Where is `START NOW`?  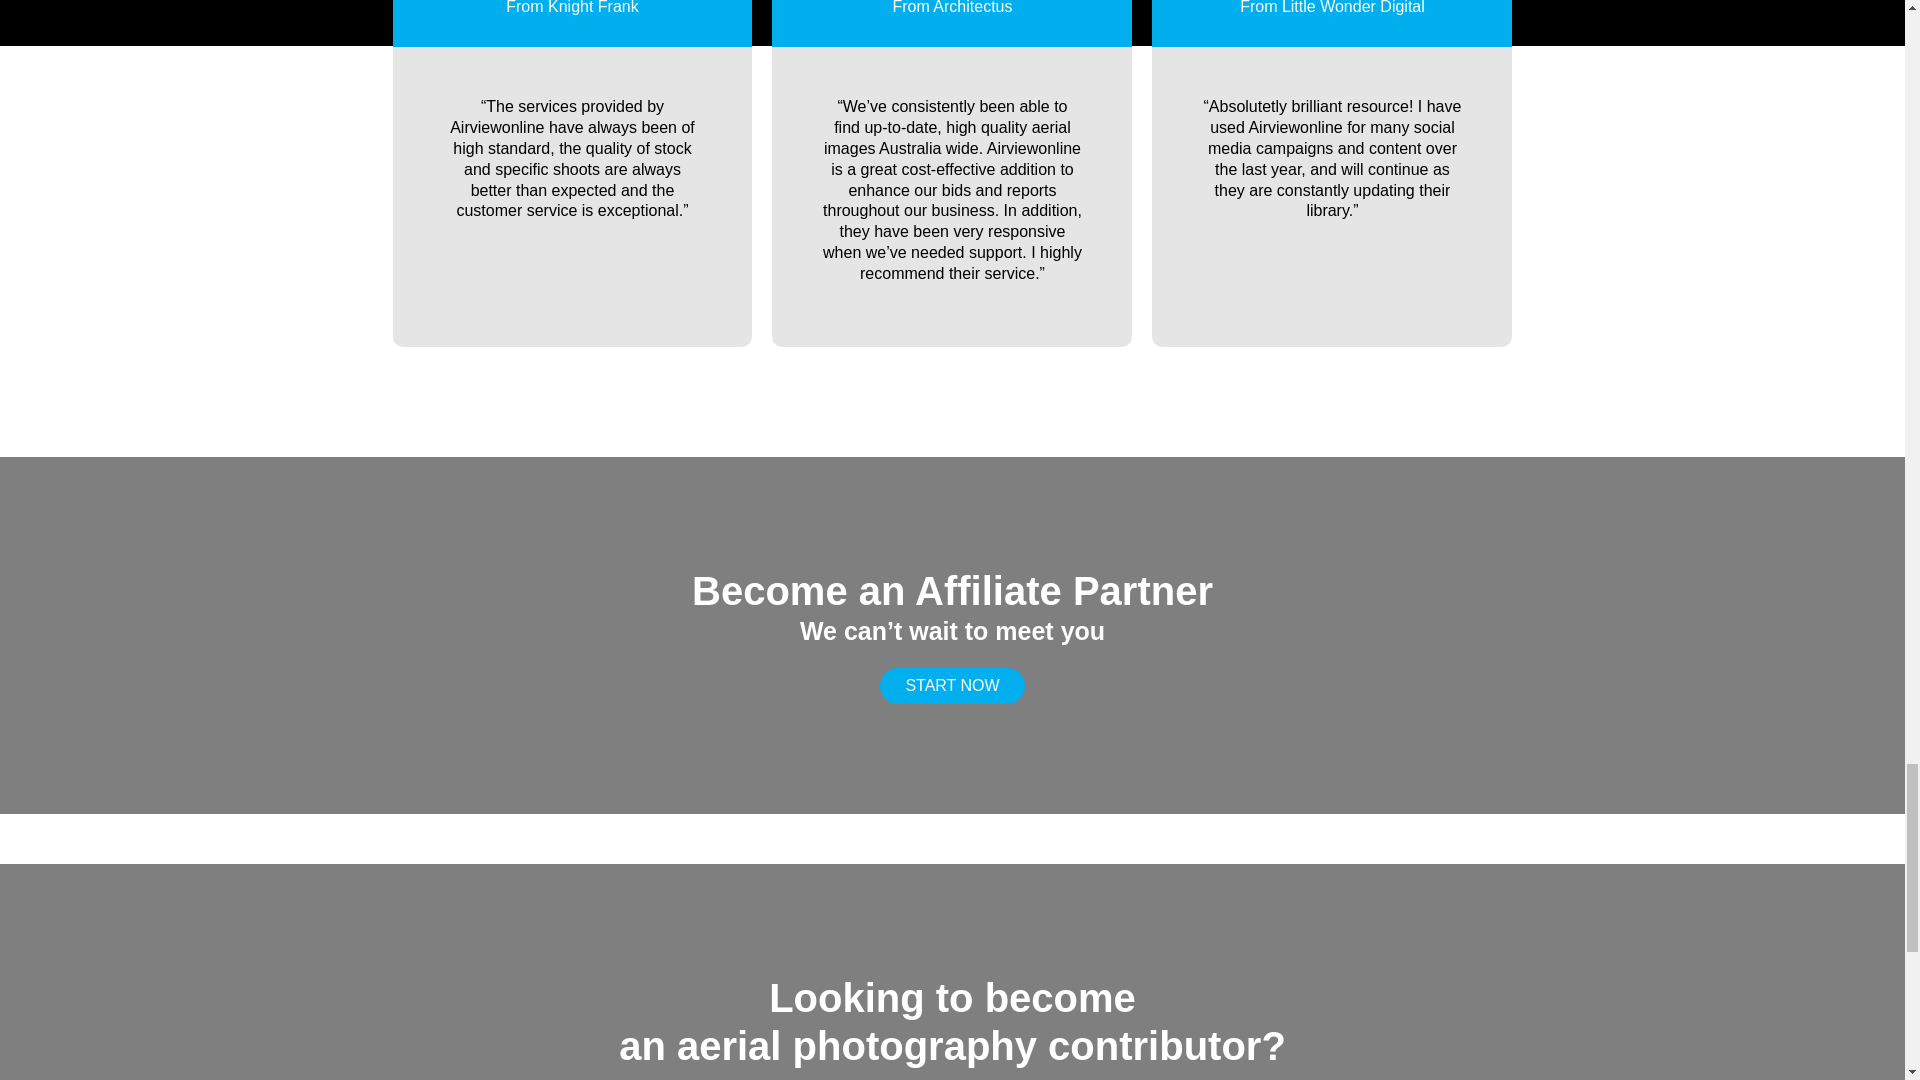 START NOW is located at coordinates (951, 686).